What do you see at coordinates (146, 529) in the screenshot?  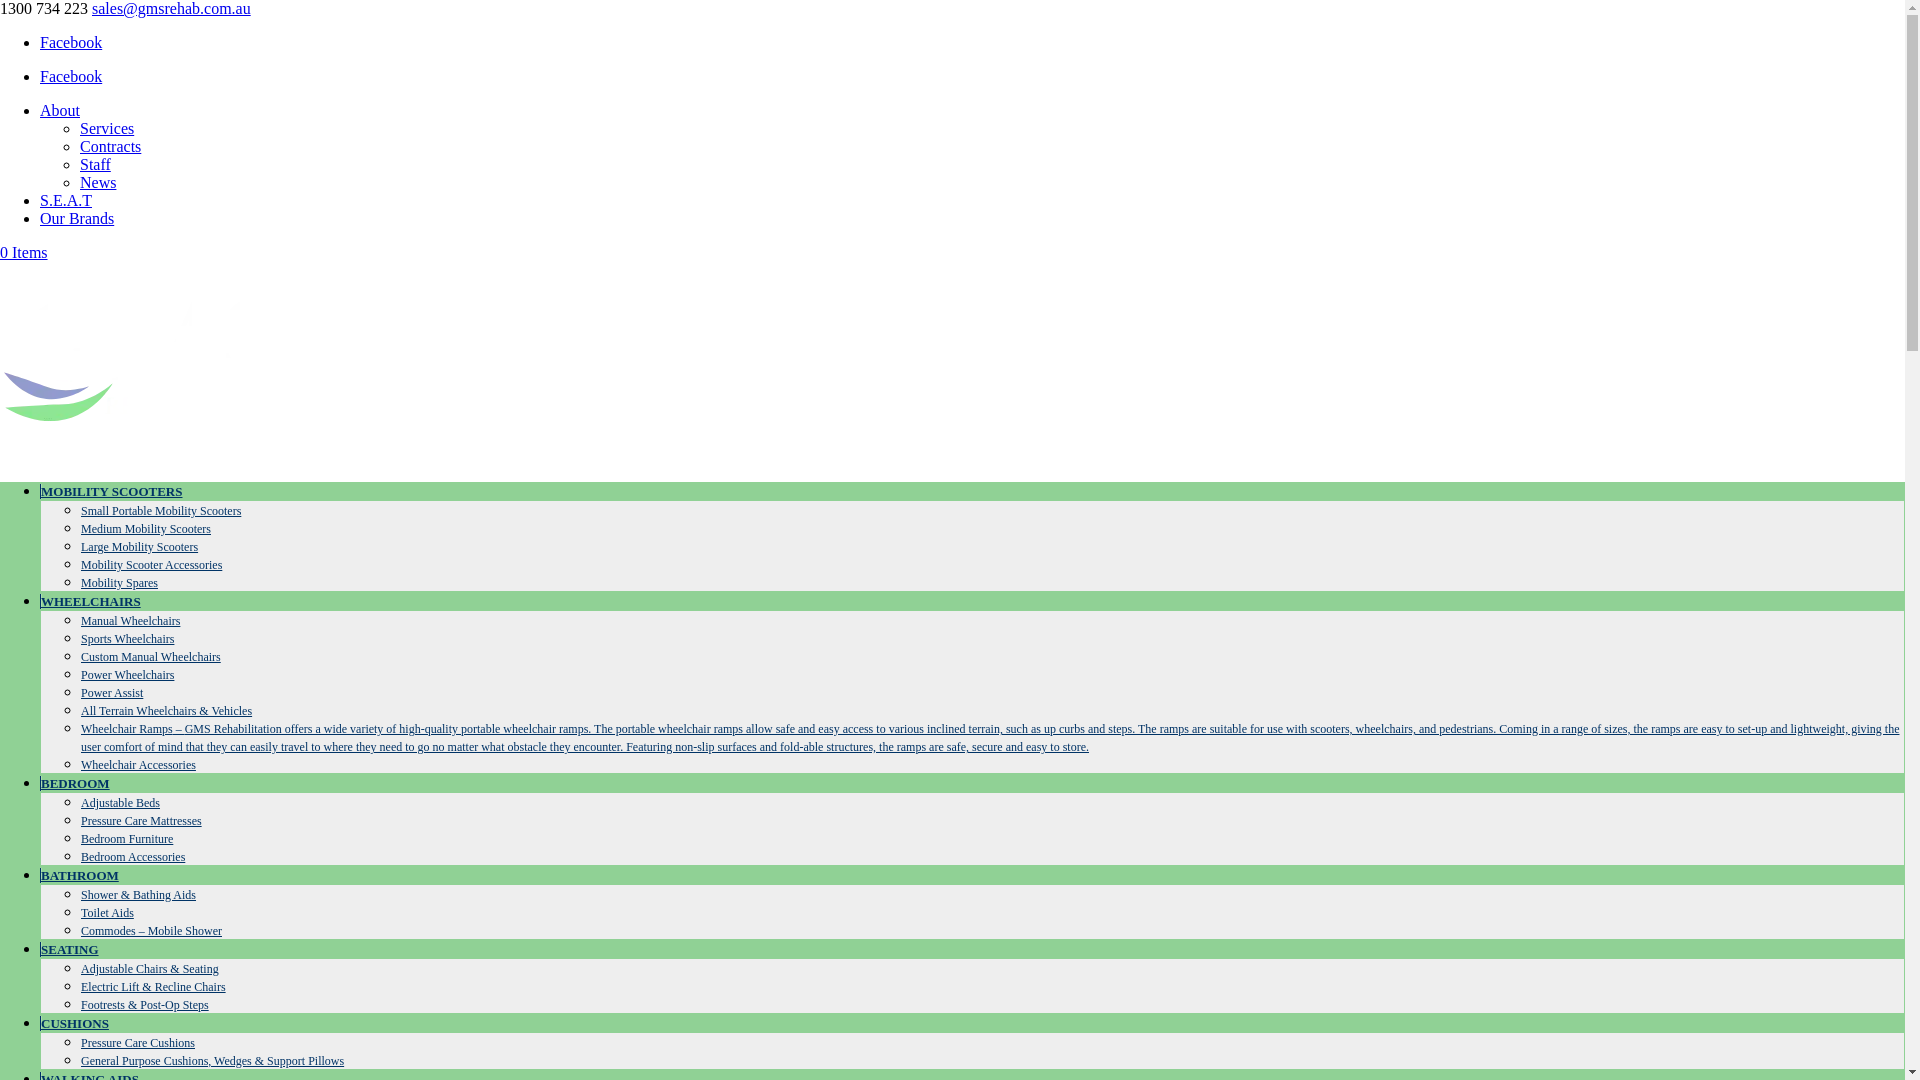 I see `Medium Mobility Scooters` at bounding box center [146, 529].